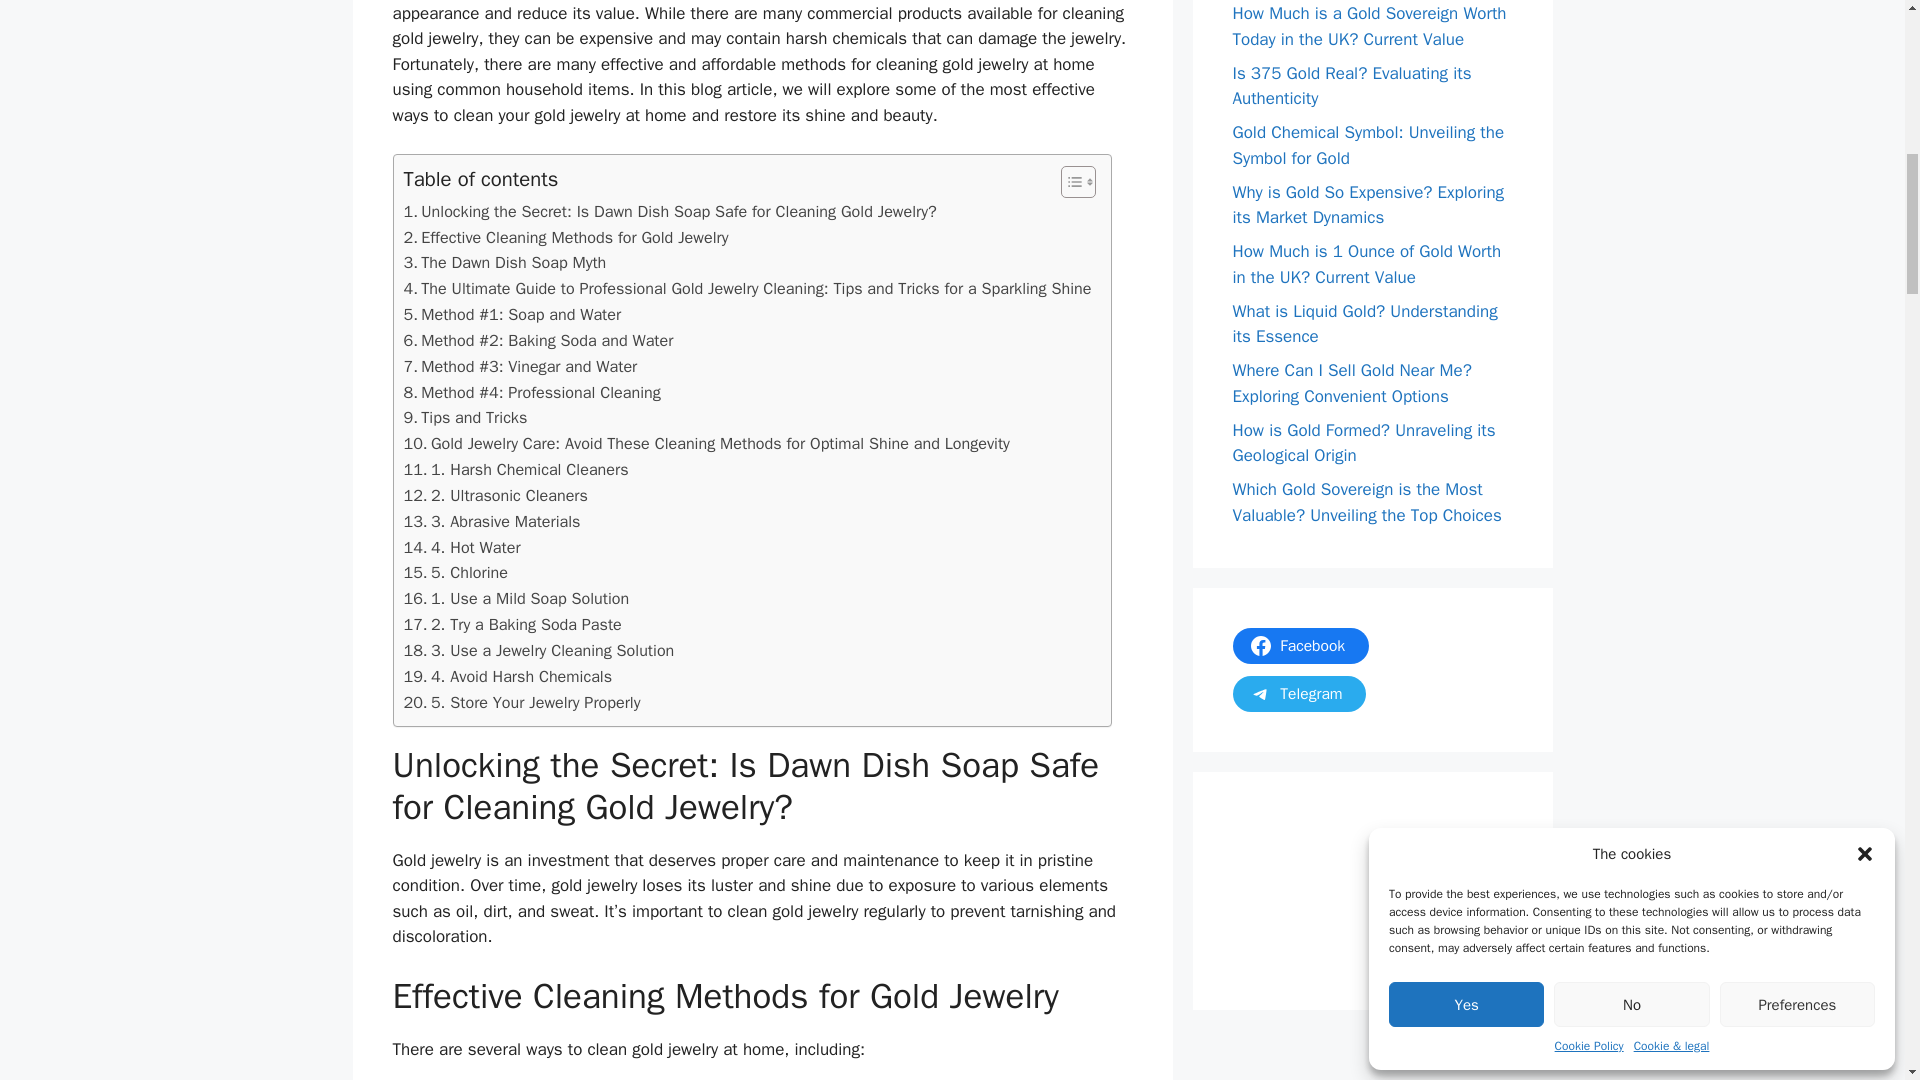 Image resolution: width=1920 pixels, height=1080 pixels. Describe the element at coordinates (508, 677) in the screenshot. I see `4. Avoid Harsh Chemicals` at that location.